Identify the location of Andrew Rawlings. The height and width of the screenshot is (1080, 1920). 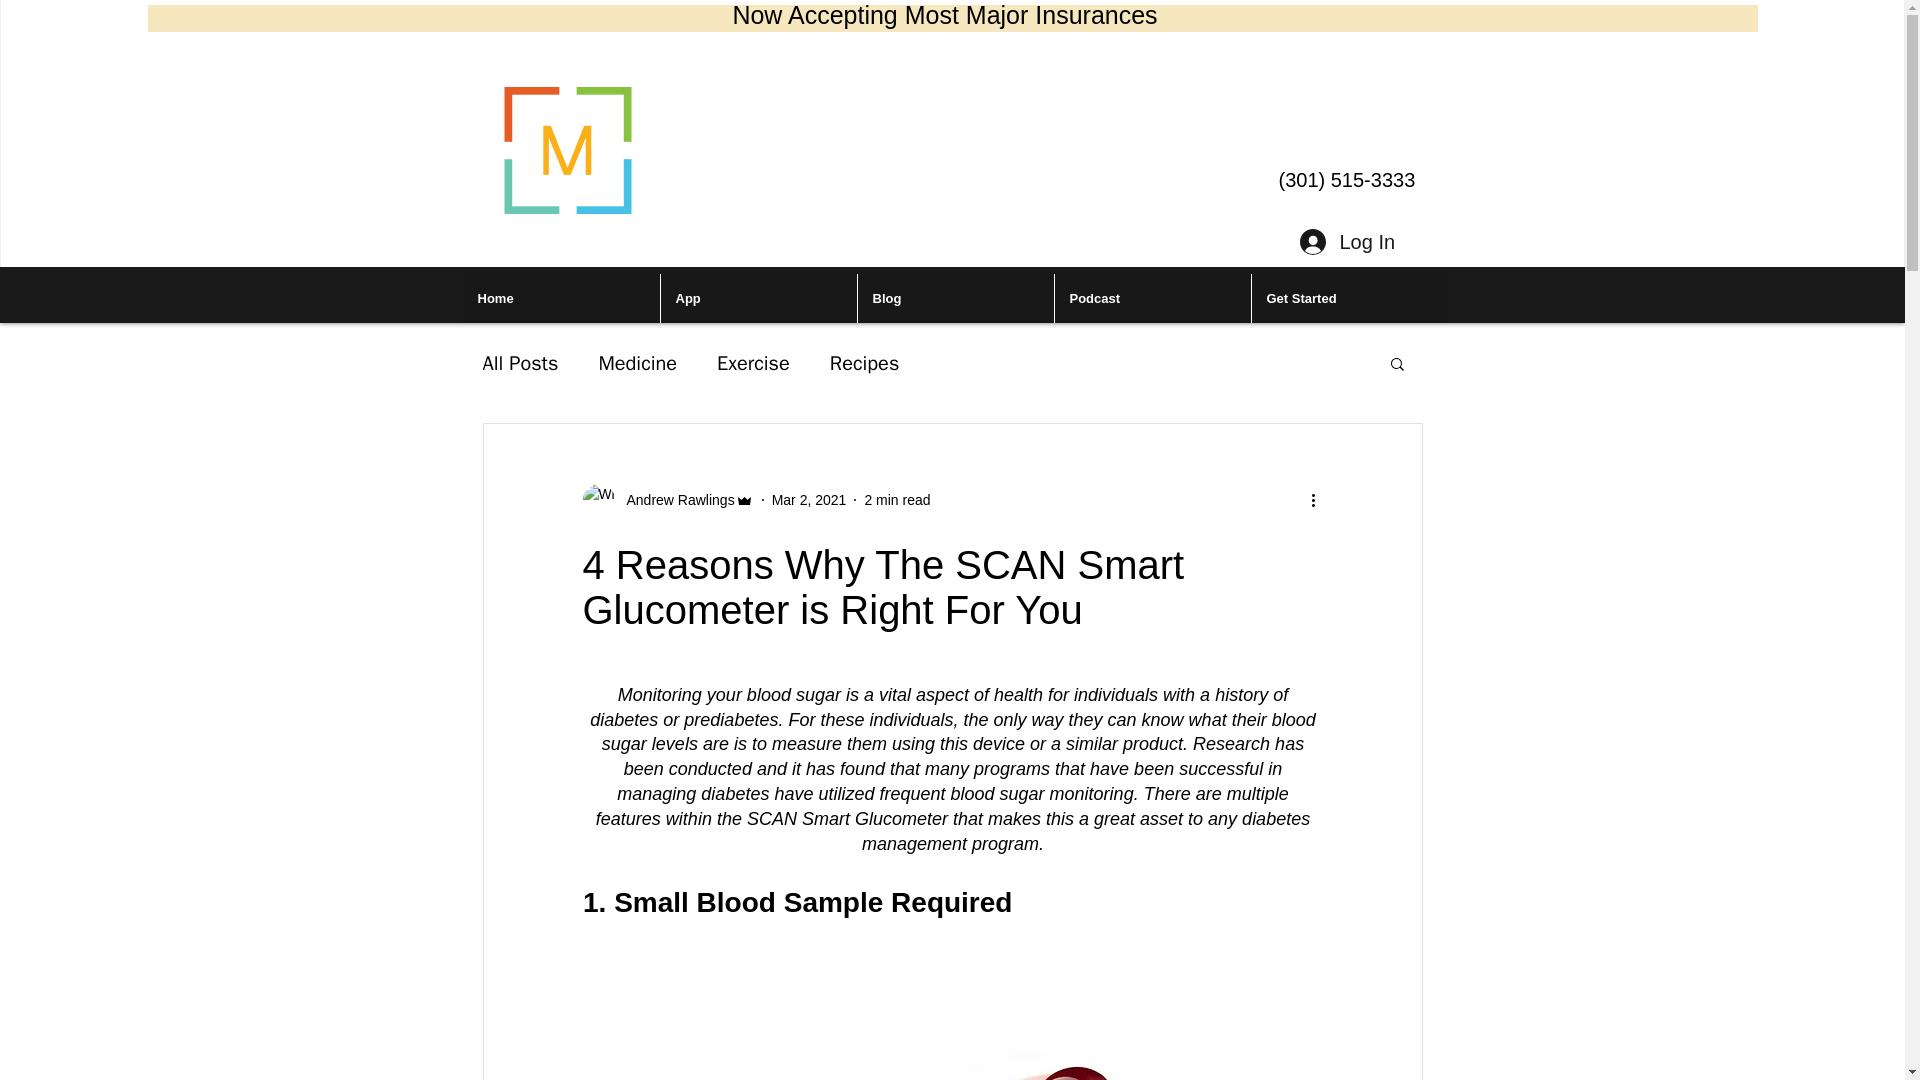
(666, 500).